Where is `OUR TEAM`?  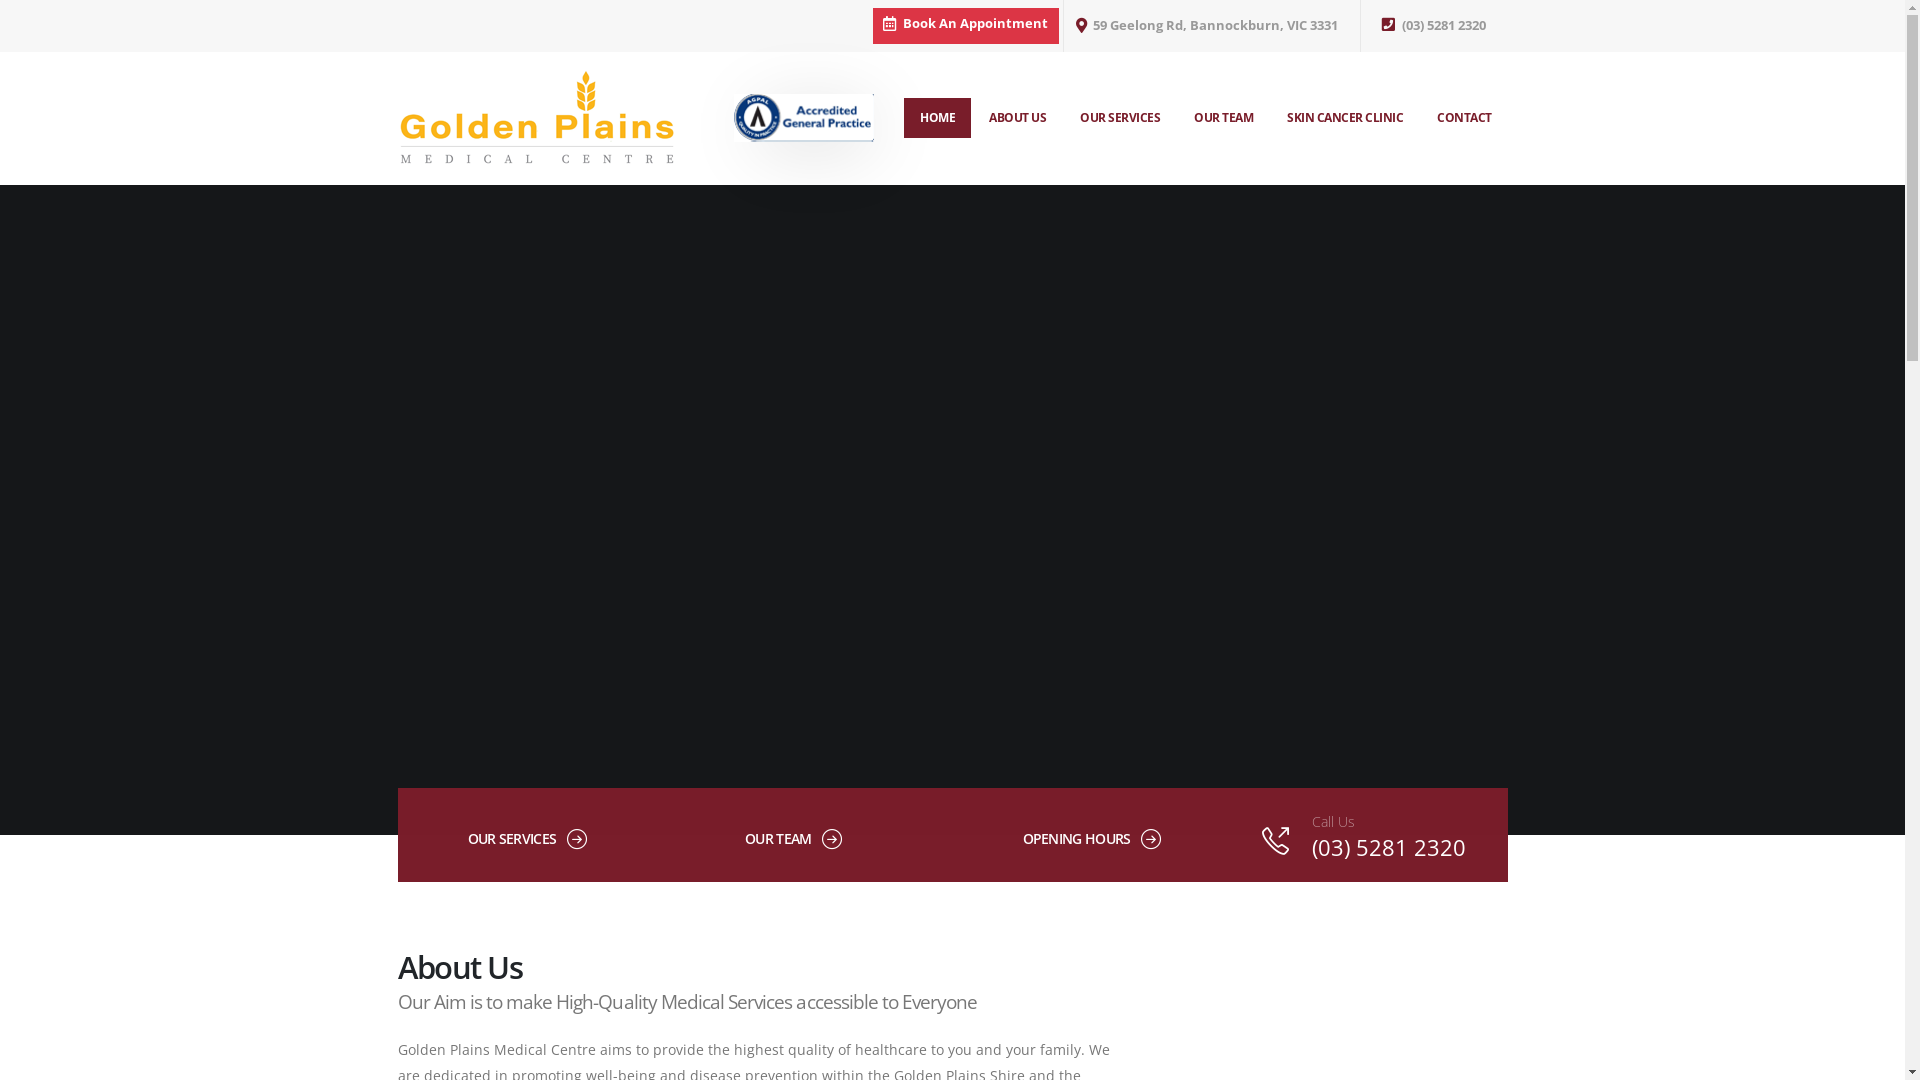 OUR TEAM is located at coordinates (1224, 118).